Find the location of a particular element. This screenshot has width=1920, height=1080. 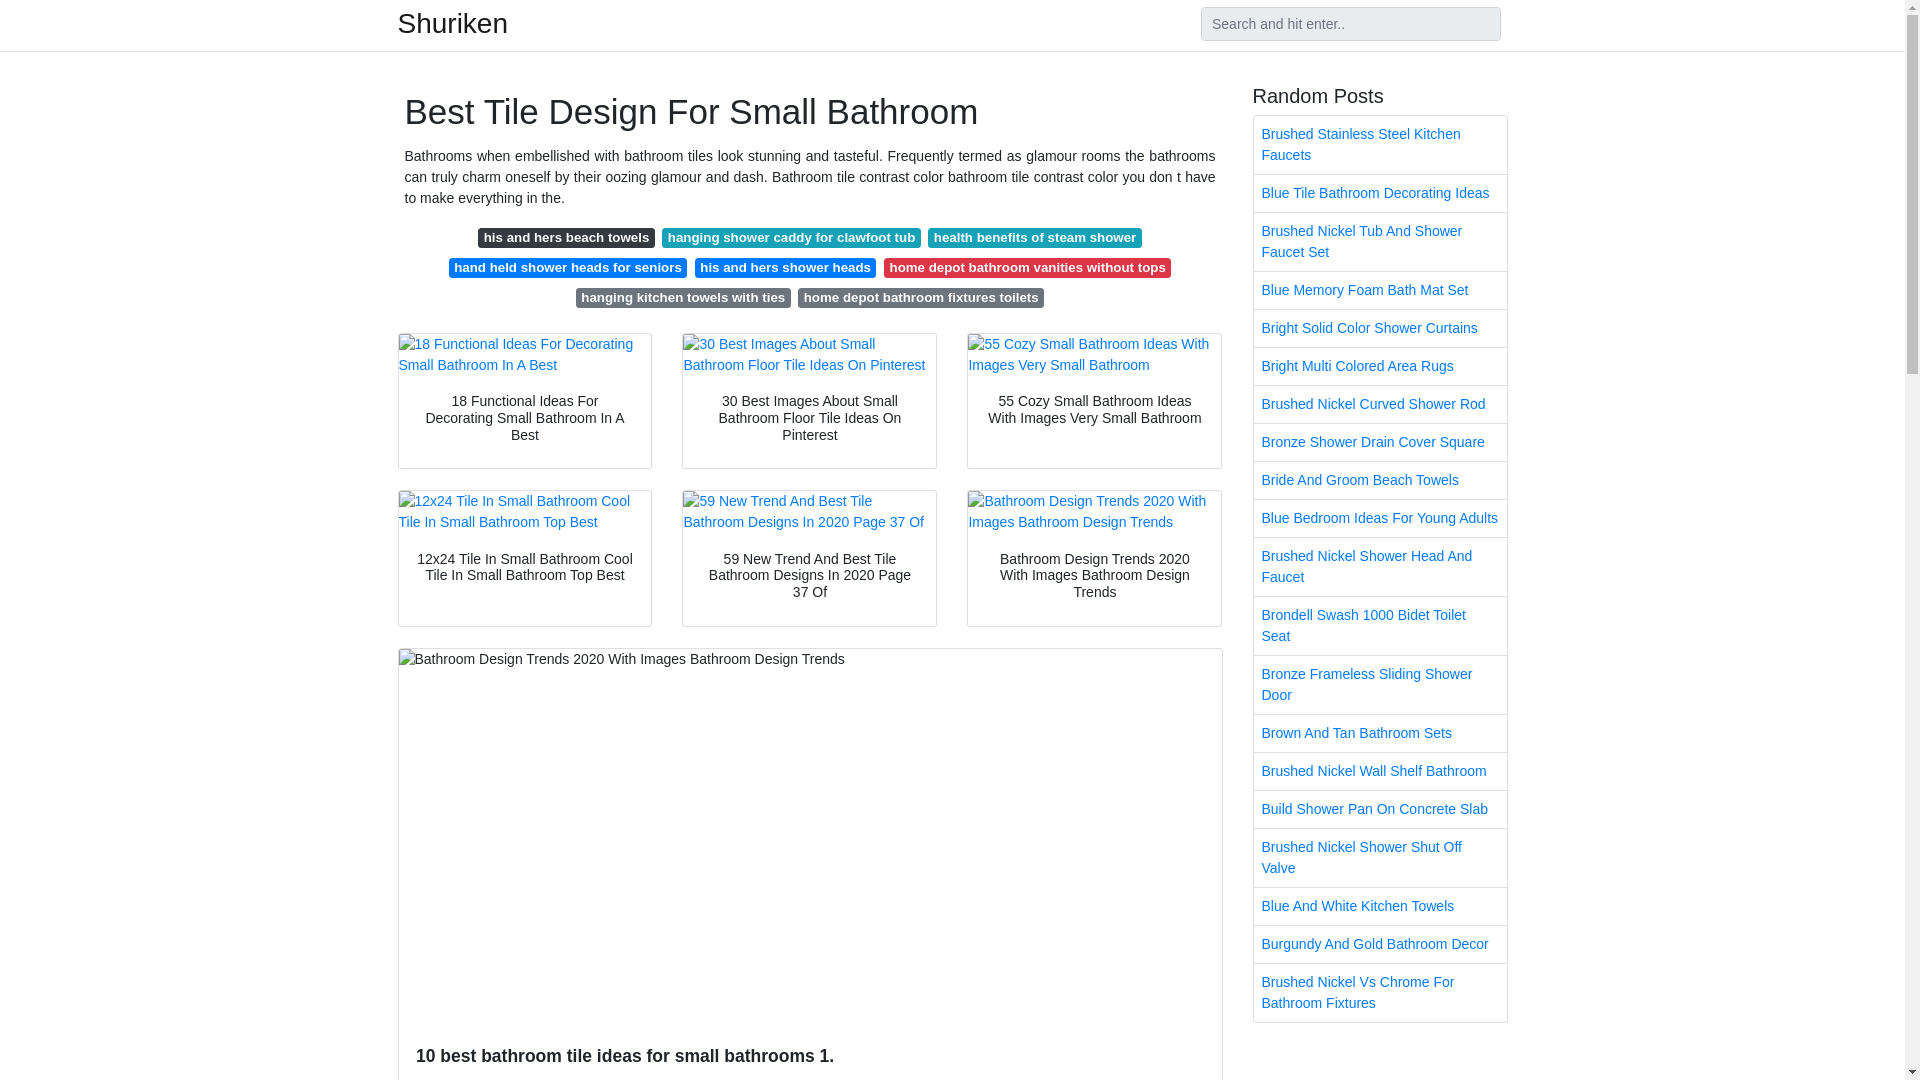

Bright Solid Color Shower Curtains is located at coordinates (1380, 328).